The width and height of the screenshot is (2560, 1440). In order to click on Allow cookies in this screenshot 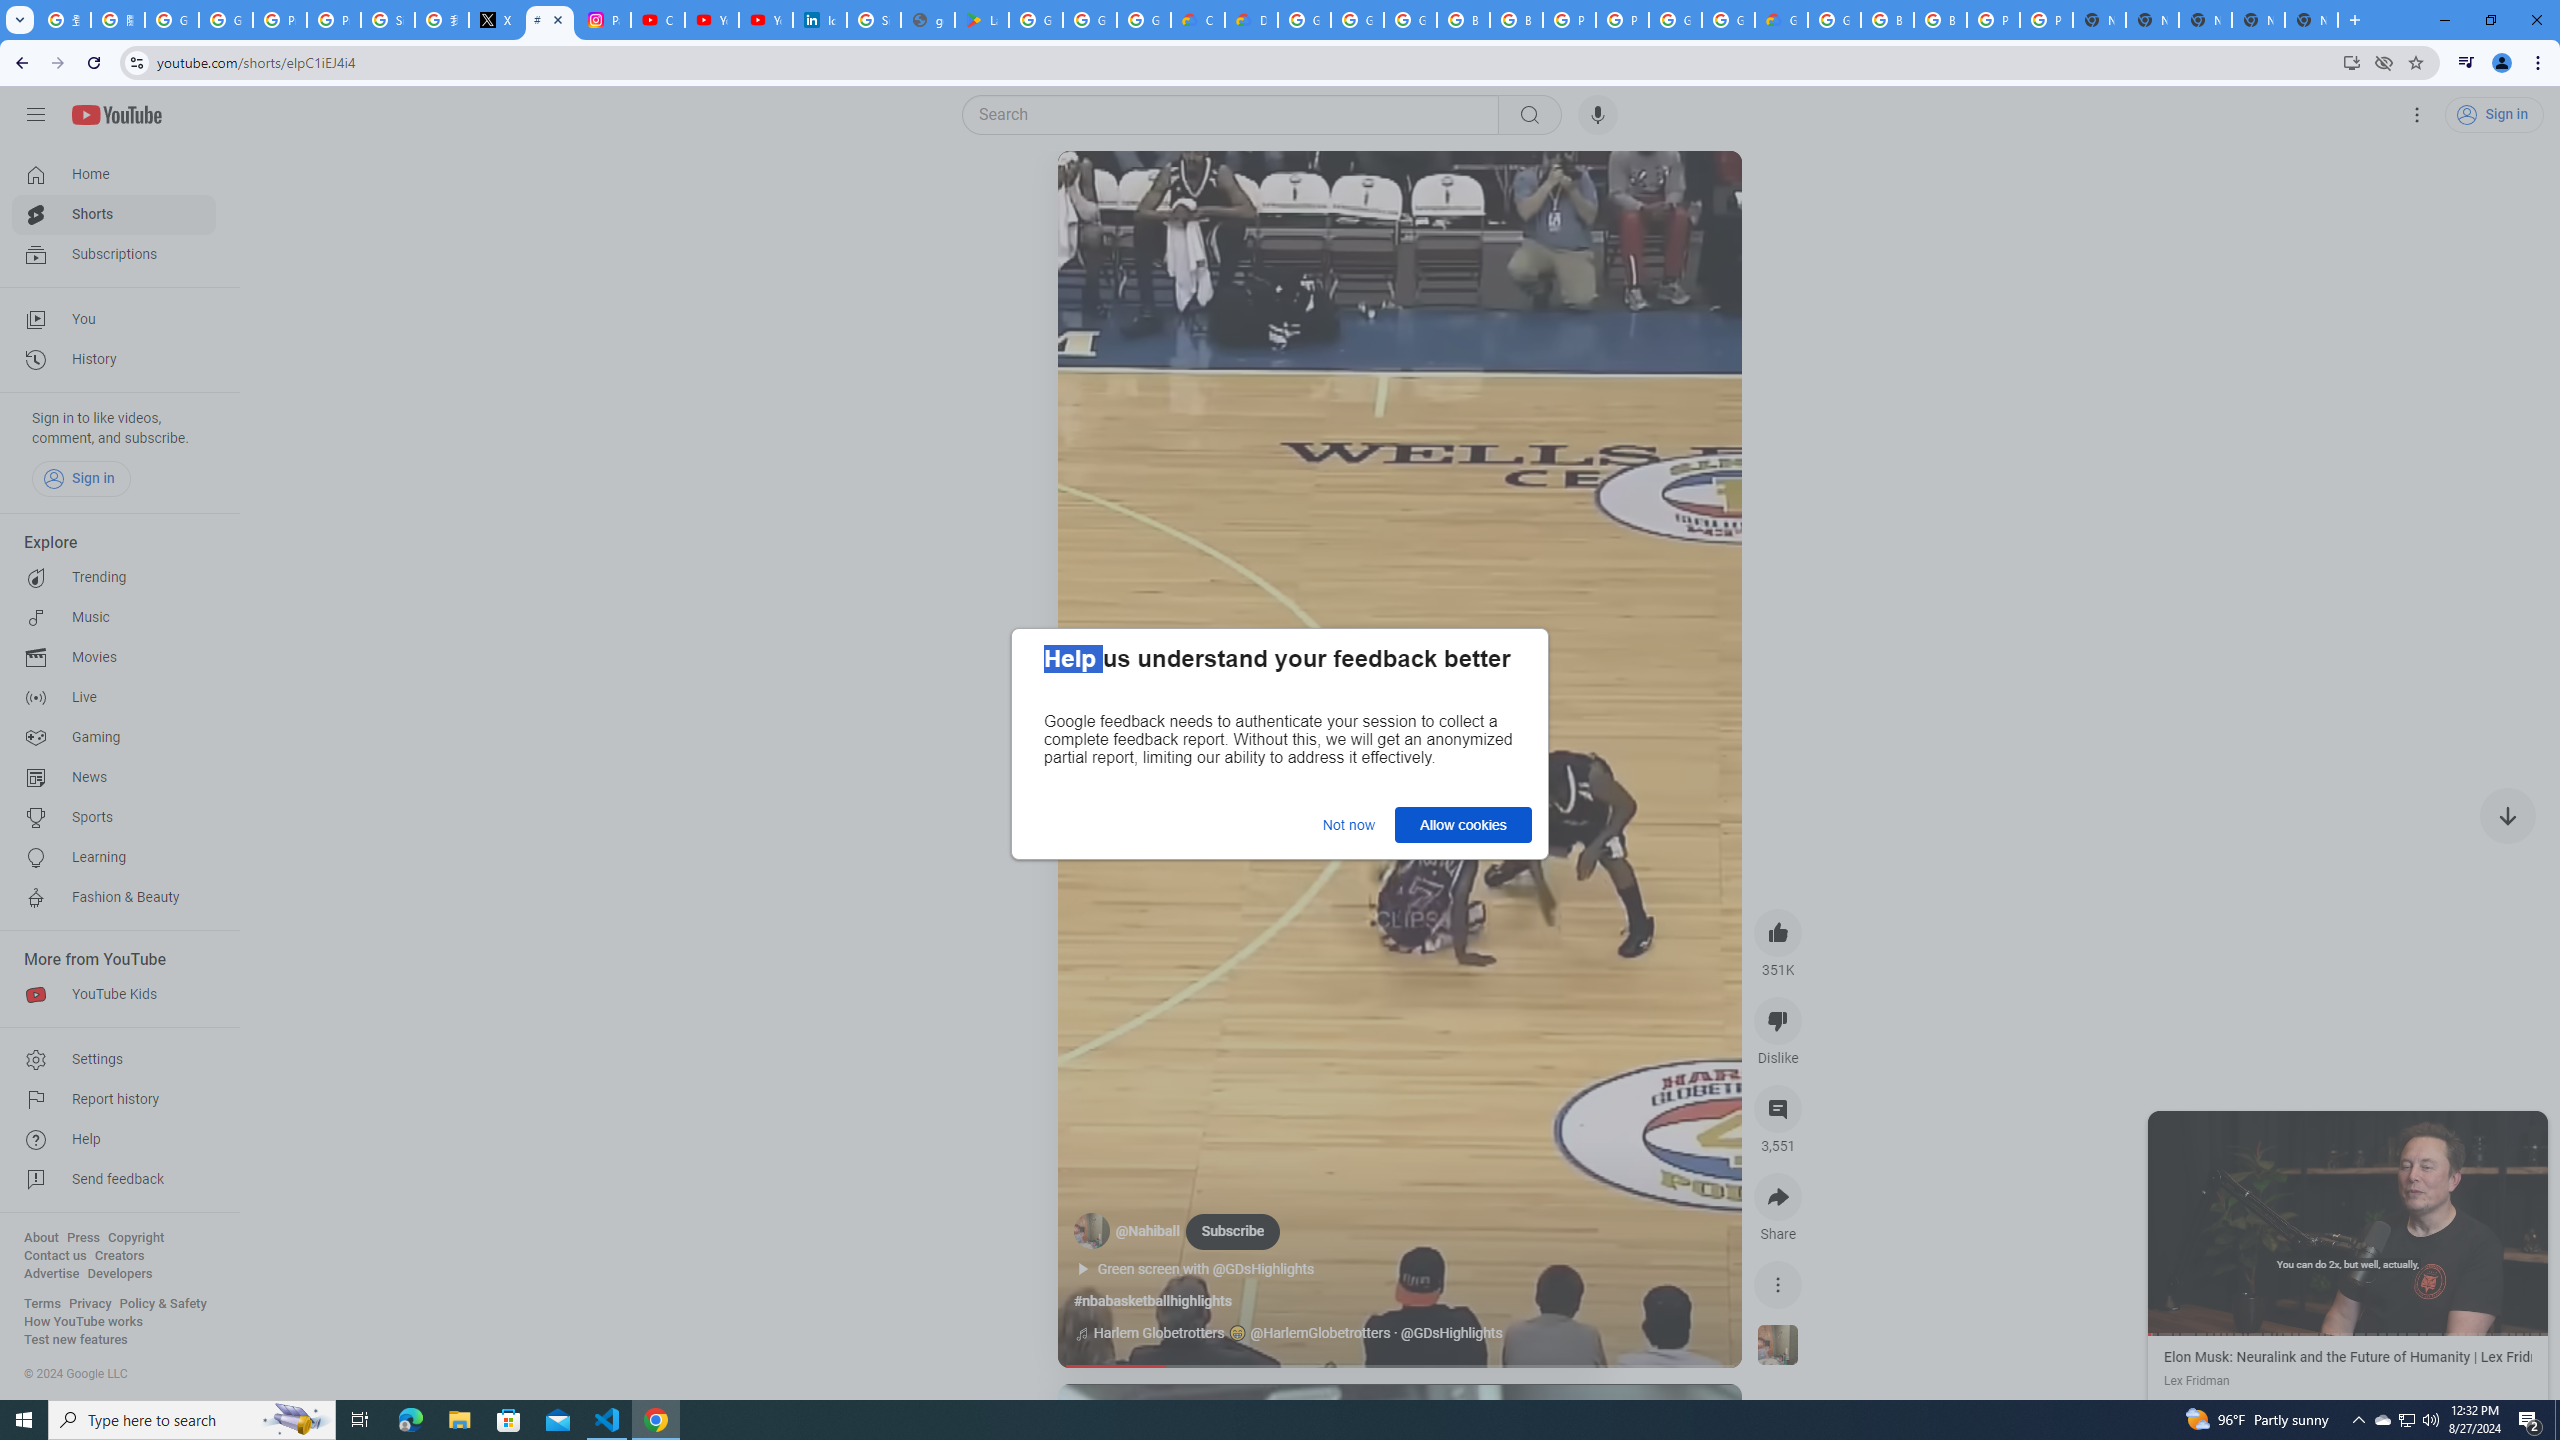, I will do `click(1462, 824)`.